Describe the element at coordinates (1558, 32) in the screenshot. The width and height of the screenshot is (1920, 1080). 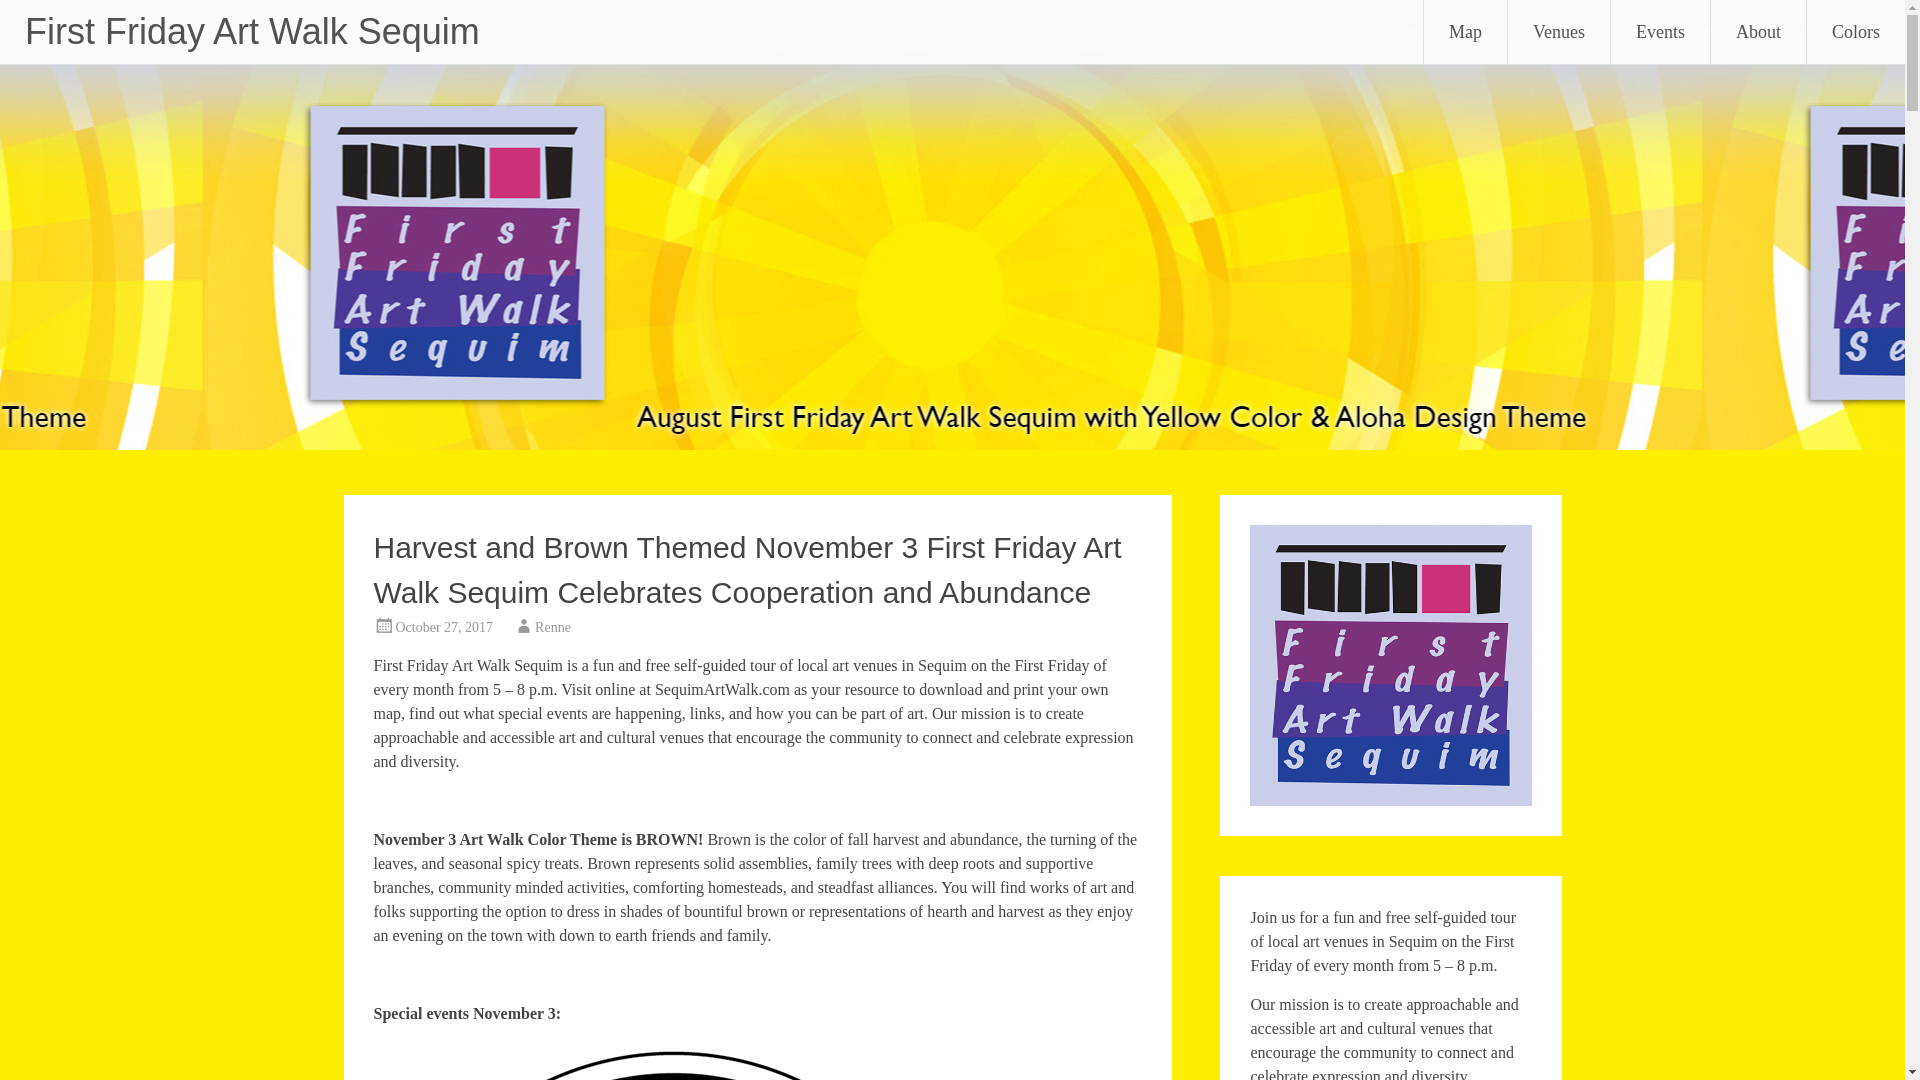
I see `Venues` at that location.